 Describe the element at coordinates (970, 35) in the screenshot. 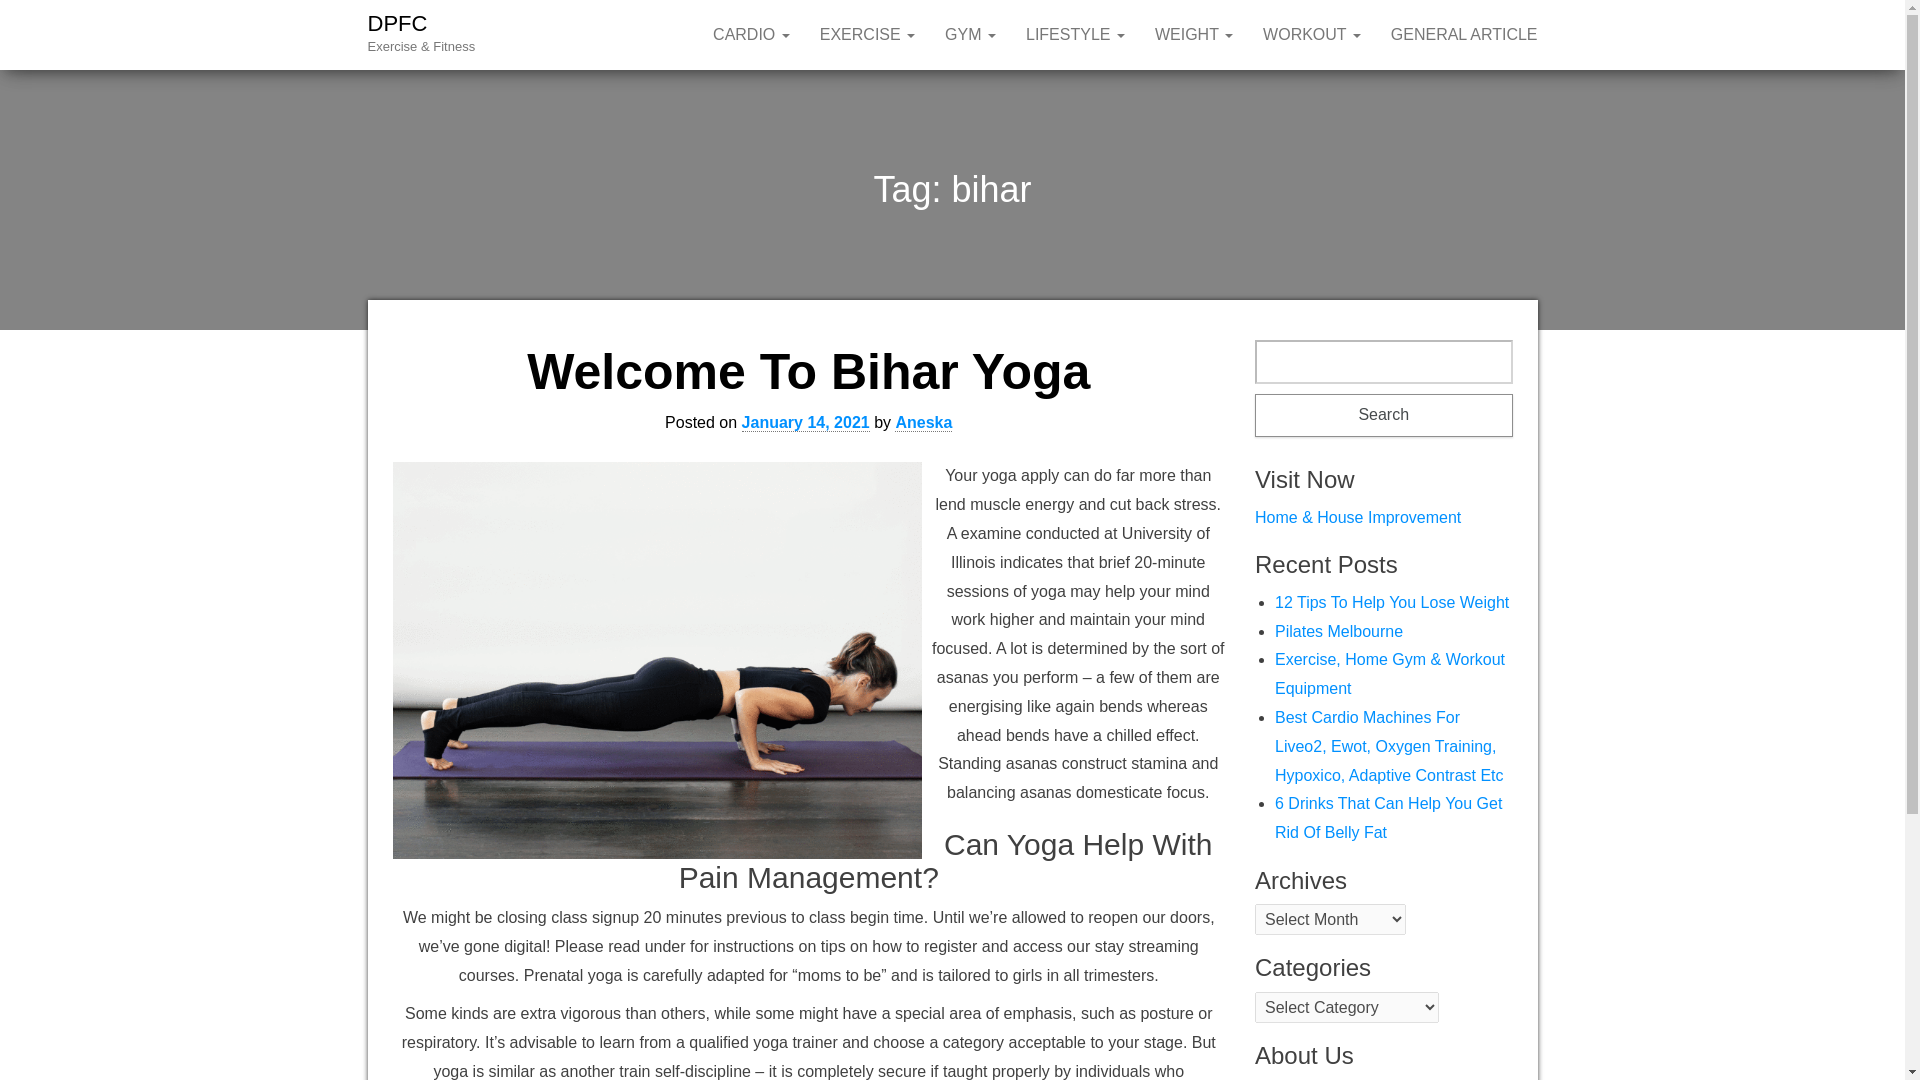

I see `Gym` at that location.